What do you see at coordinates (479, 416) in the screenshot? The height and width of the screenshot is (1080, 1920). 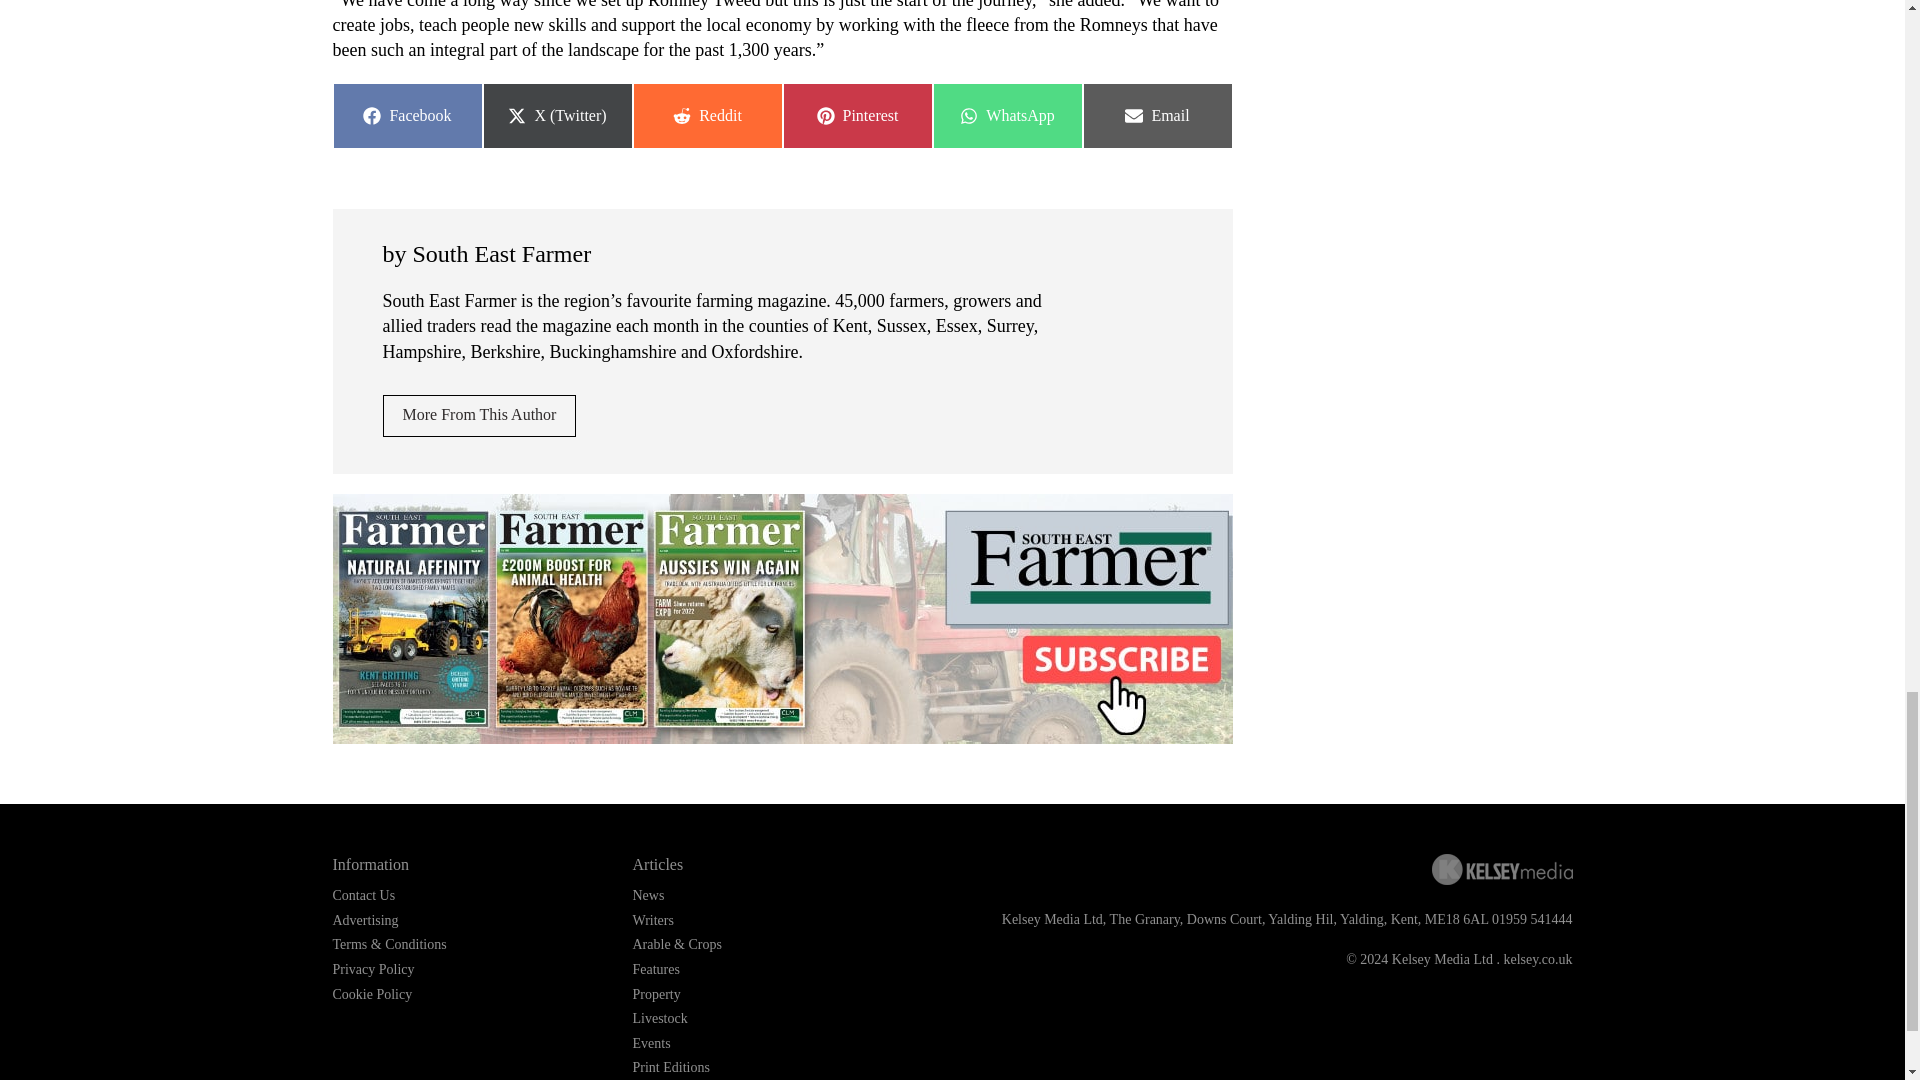 I see `Advertising` at bounding box center [479, 416].